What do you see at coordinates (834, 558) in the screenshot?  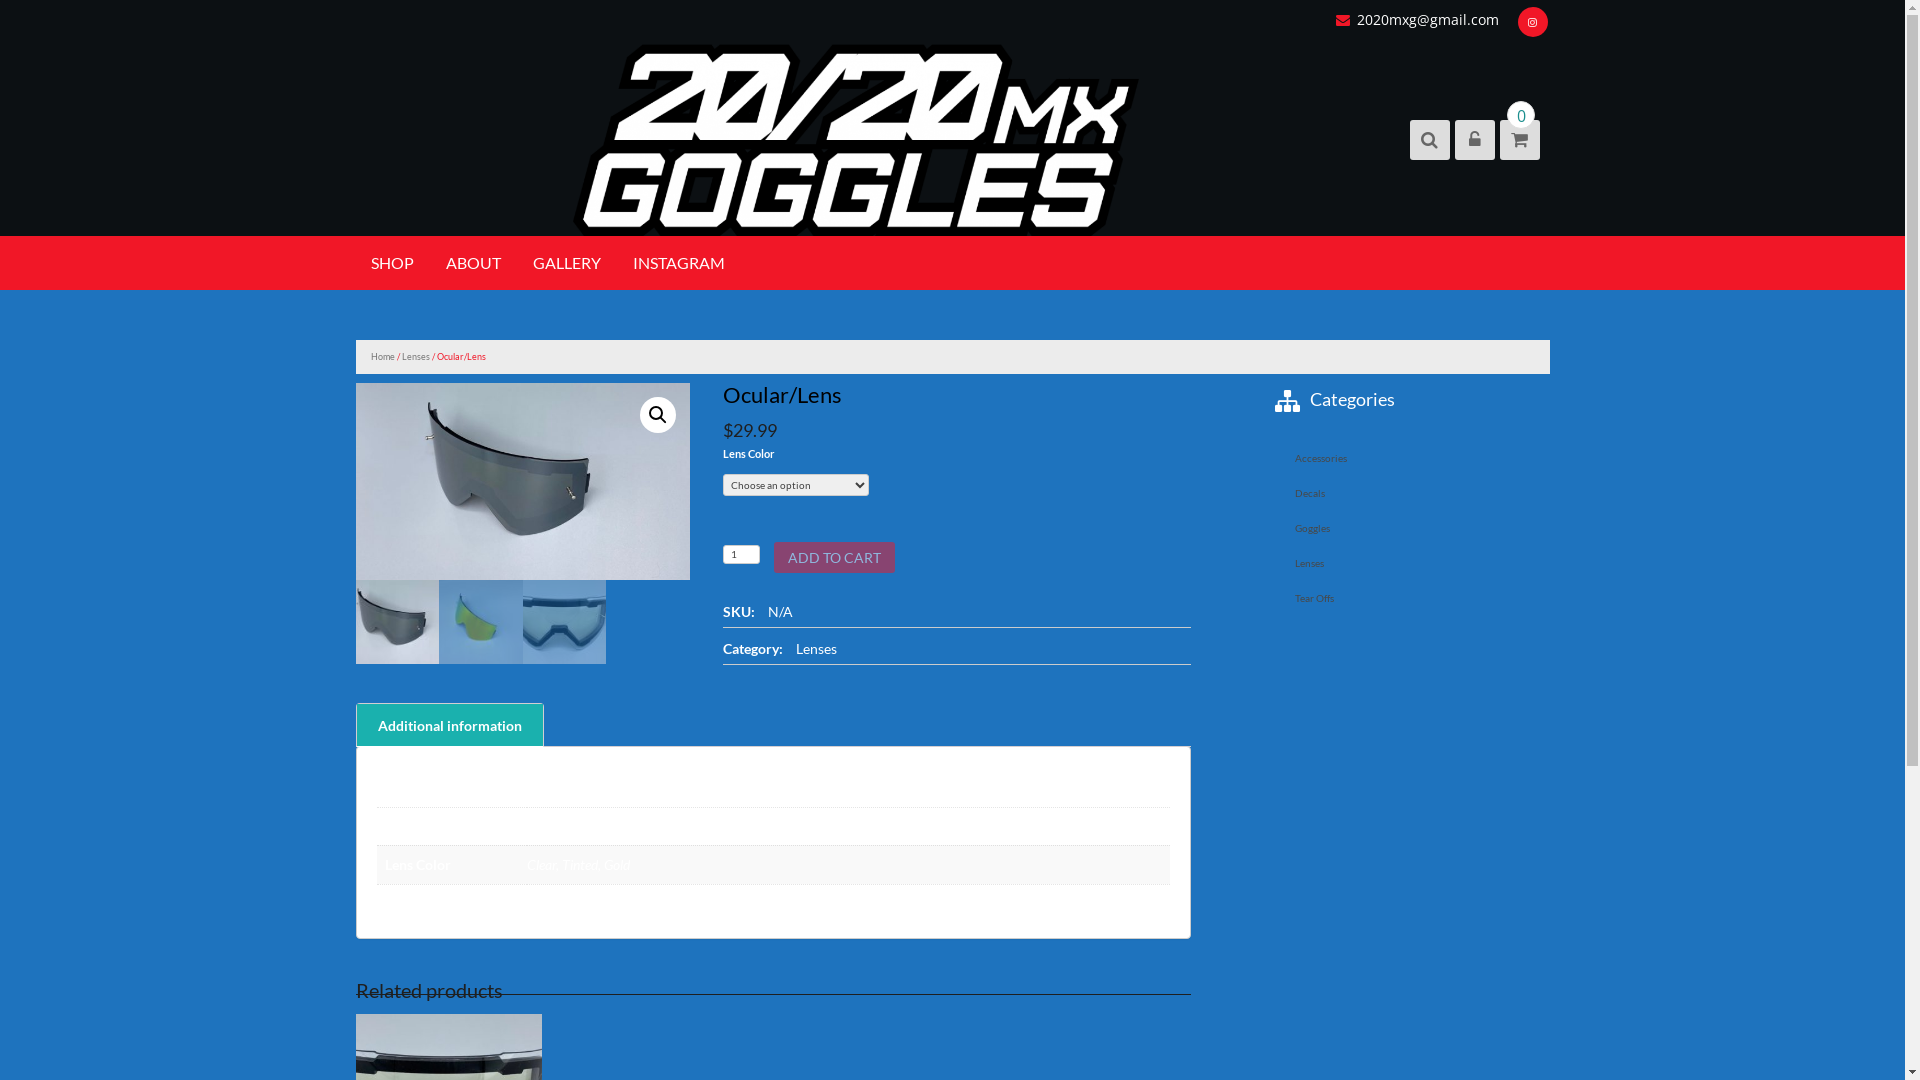 I see `ADD TO CART` at bounding box center [834, 558].